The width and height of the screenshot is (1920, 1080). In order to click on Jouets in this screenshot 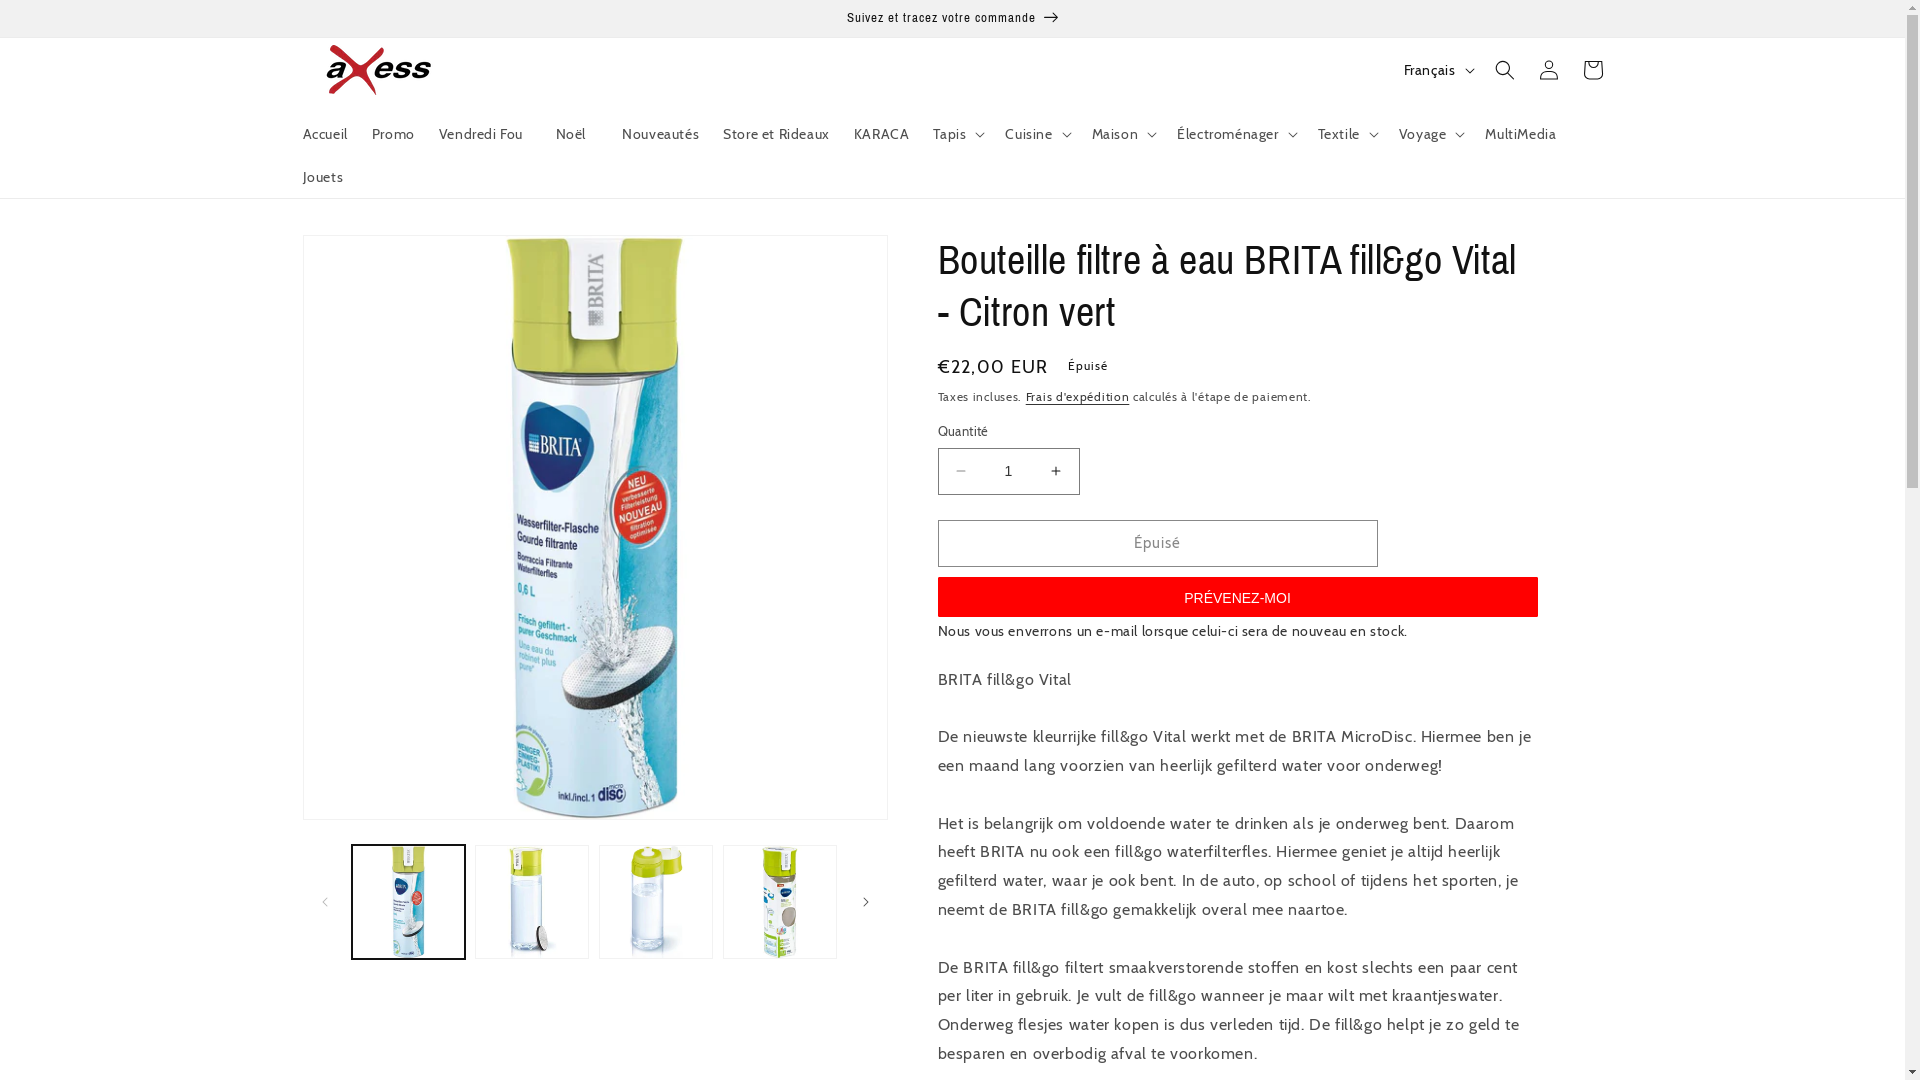, I will do `click(322, 176)`.